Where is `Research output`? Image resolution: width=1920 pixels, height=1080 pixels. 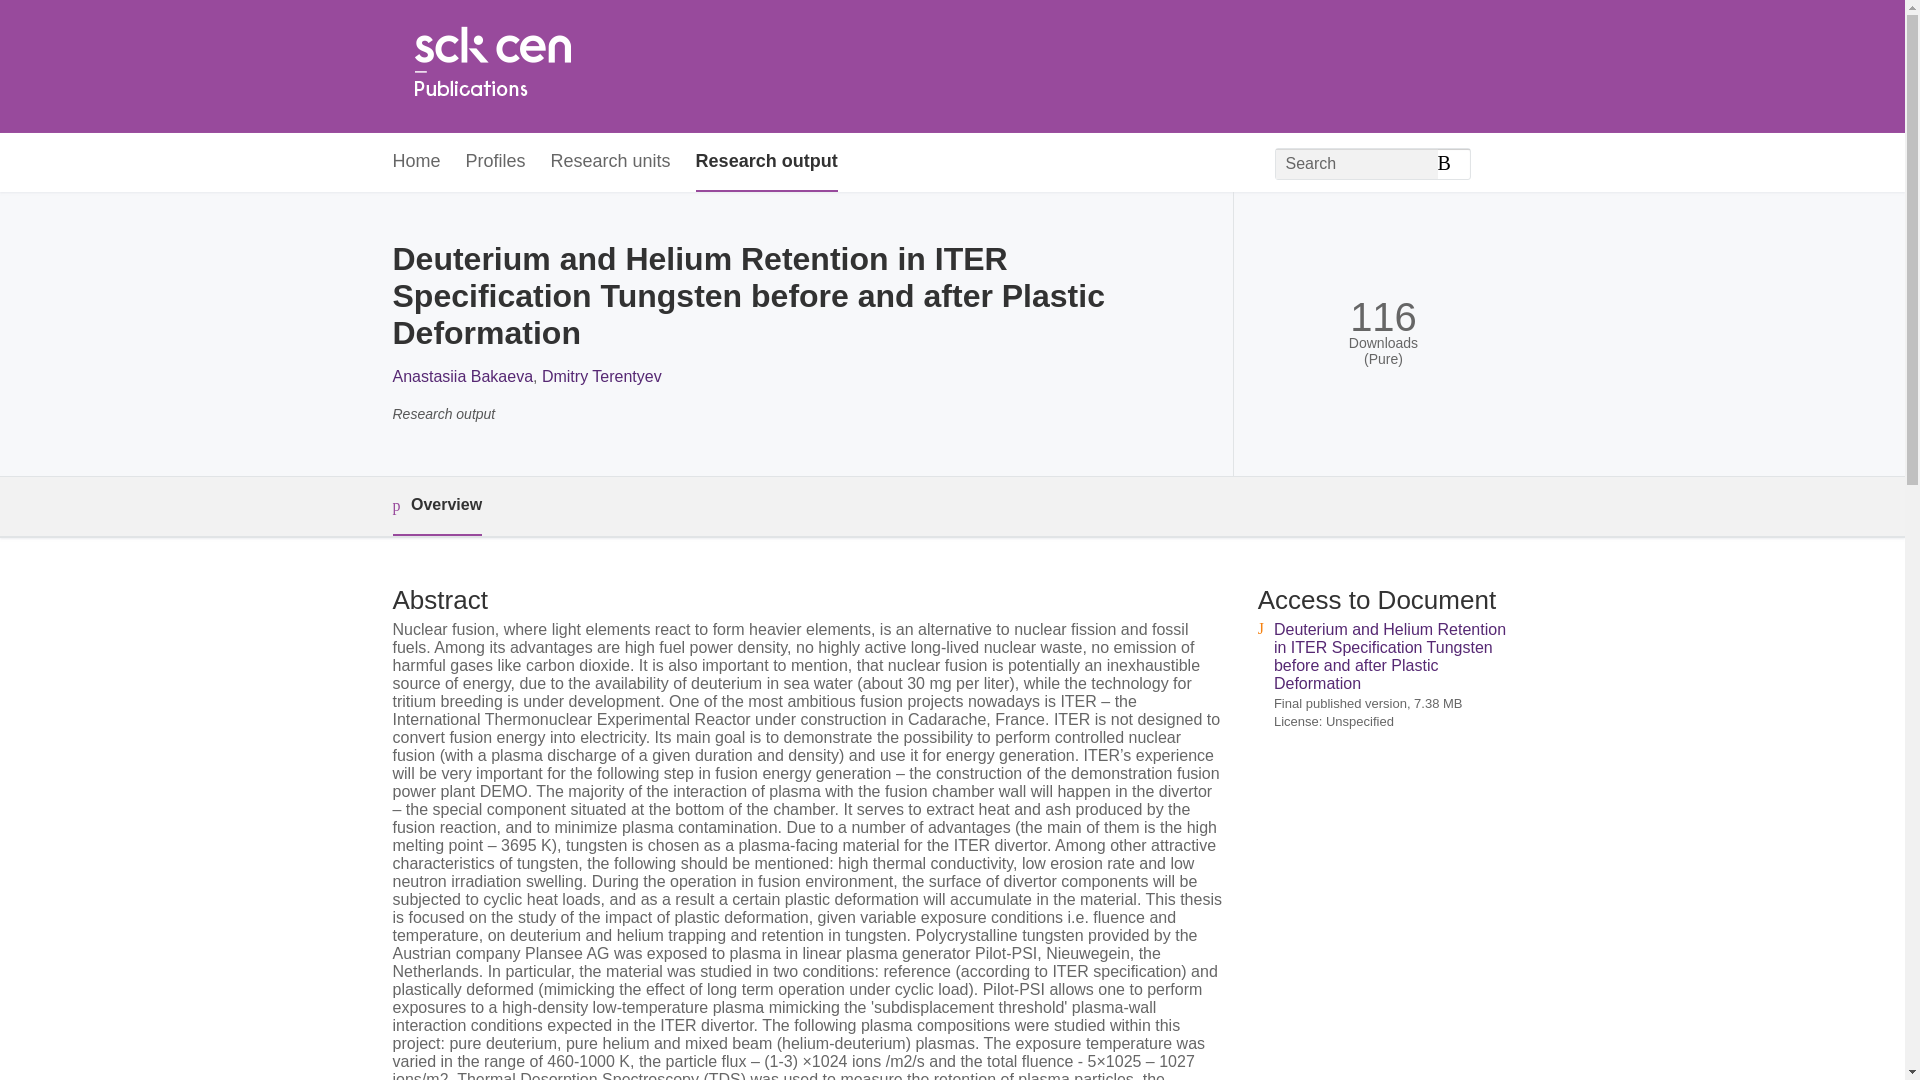 Research output is located at coordinates (766, 162).